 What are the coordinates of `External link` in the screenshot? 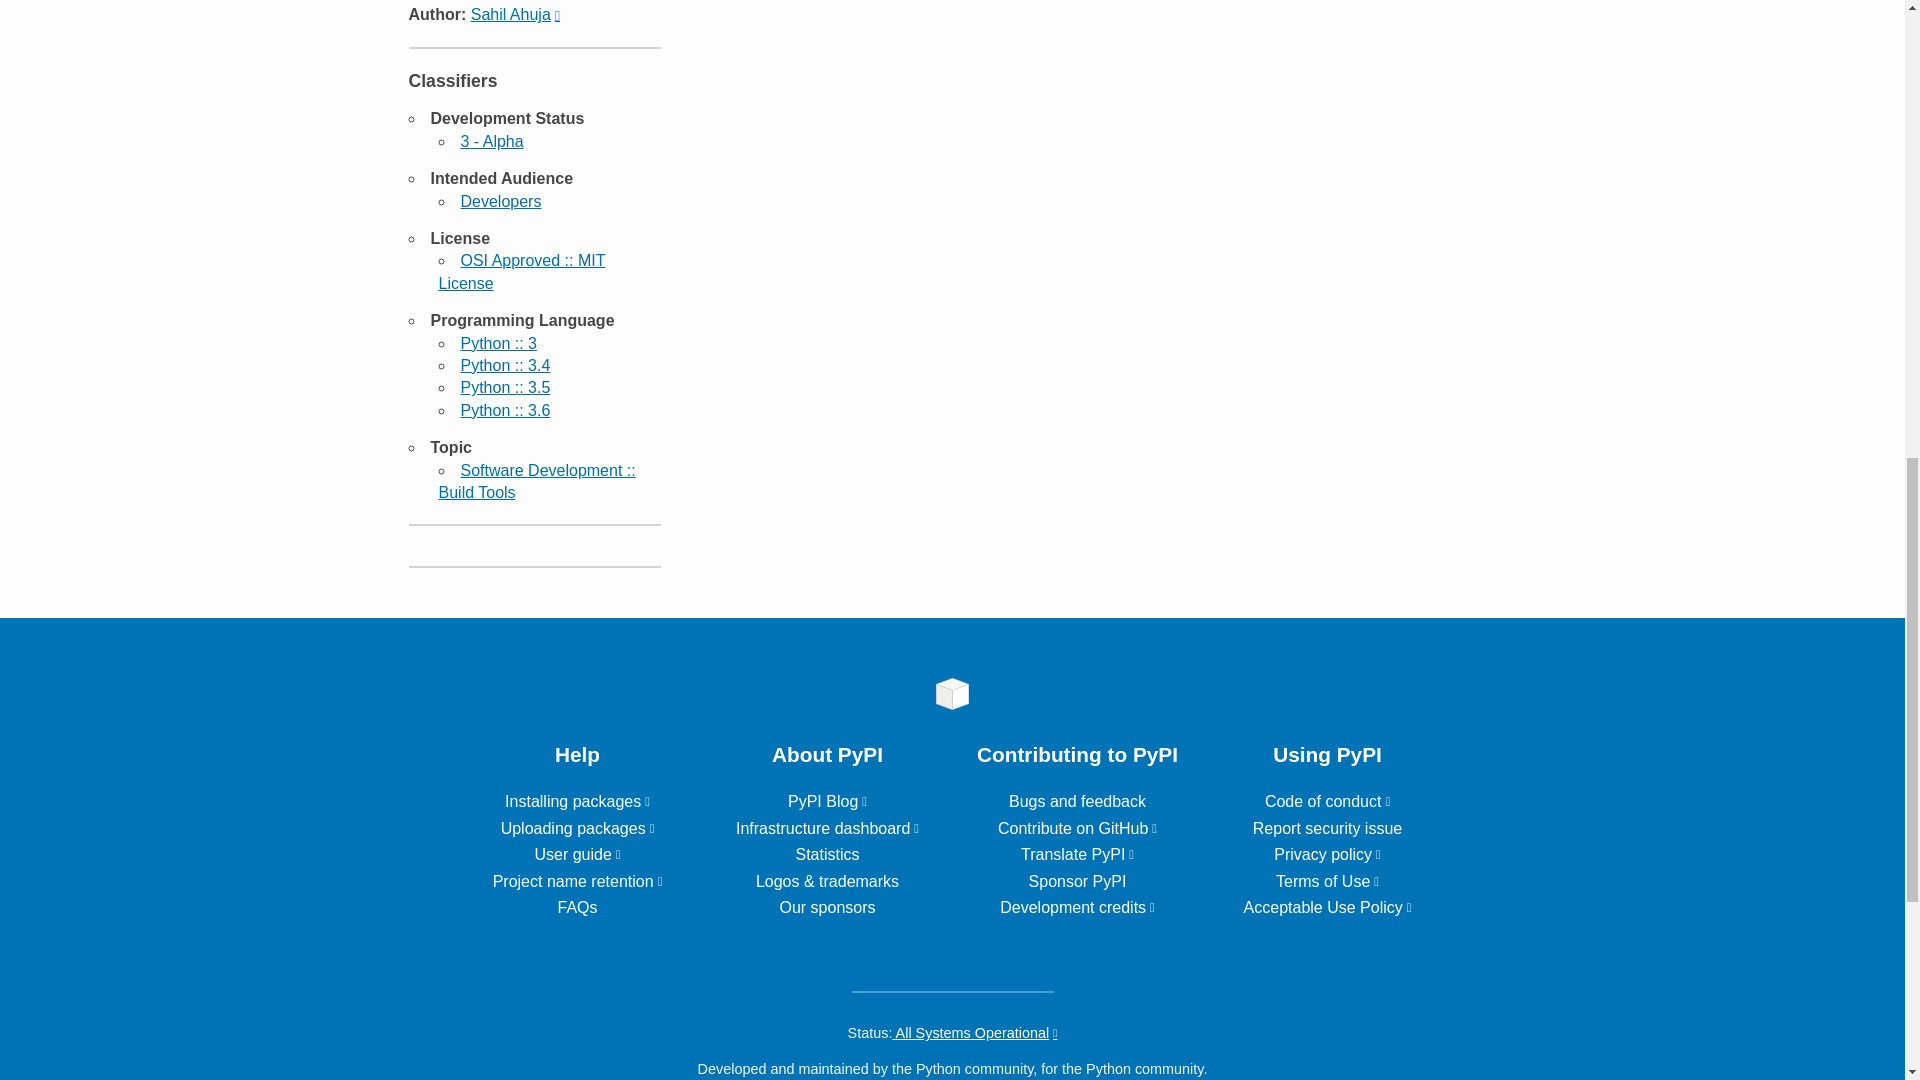 It's located at (577, 801).